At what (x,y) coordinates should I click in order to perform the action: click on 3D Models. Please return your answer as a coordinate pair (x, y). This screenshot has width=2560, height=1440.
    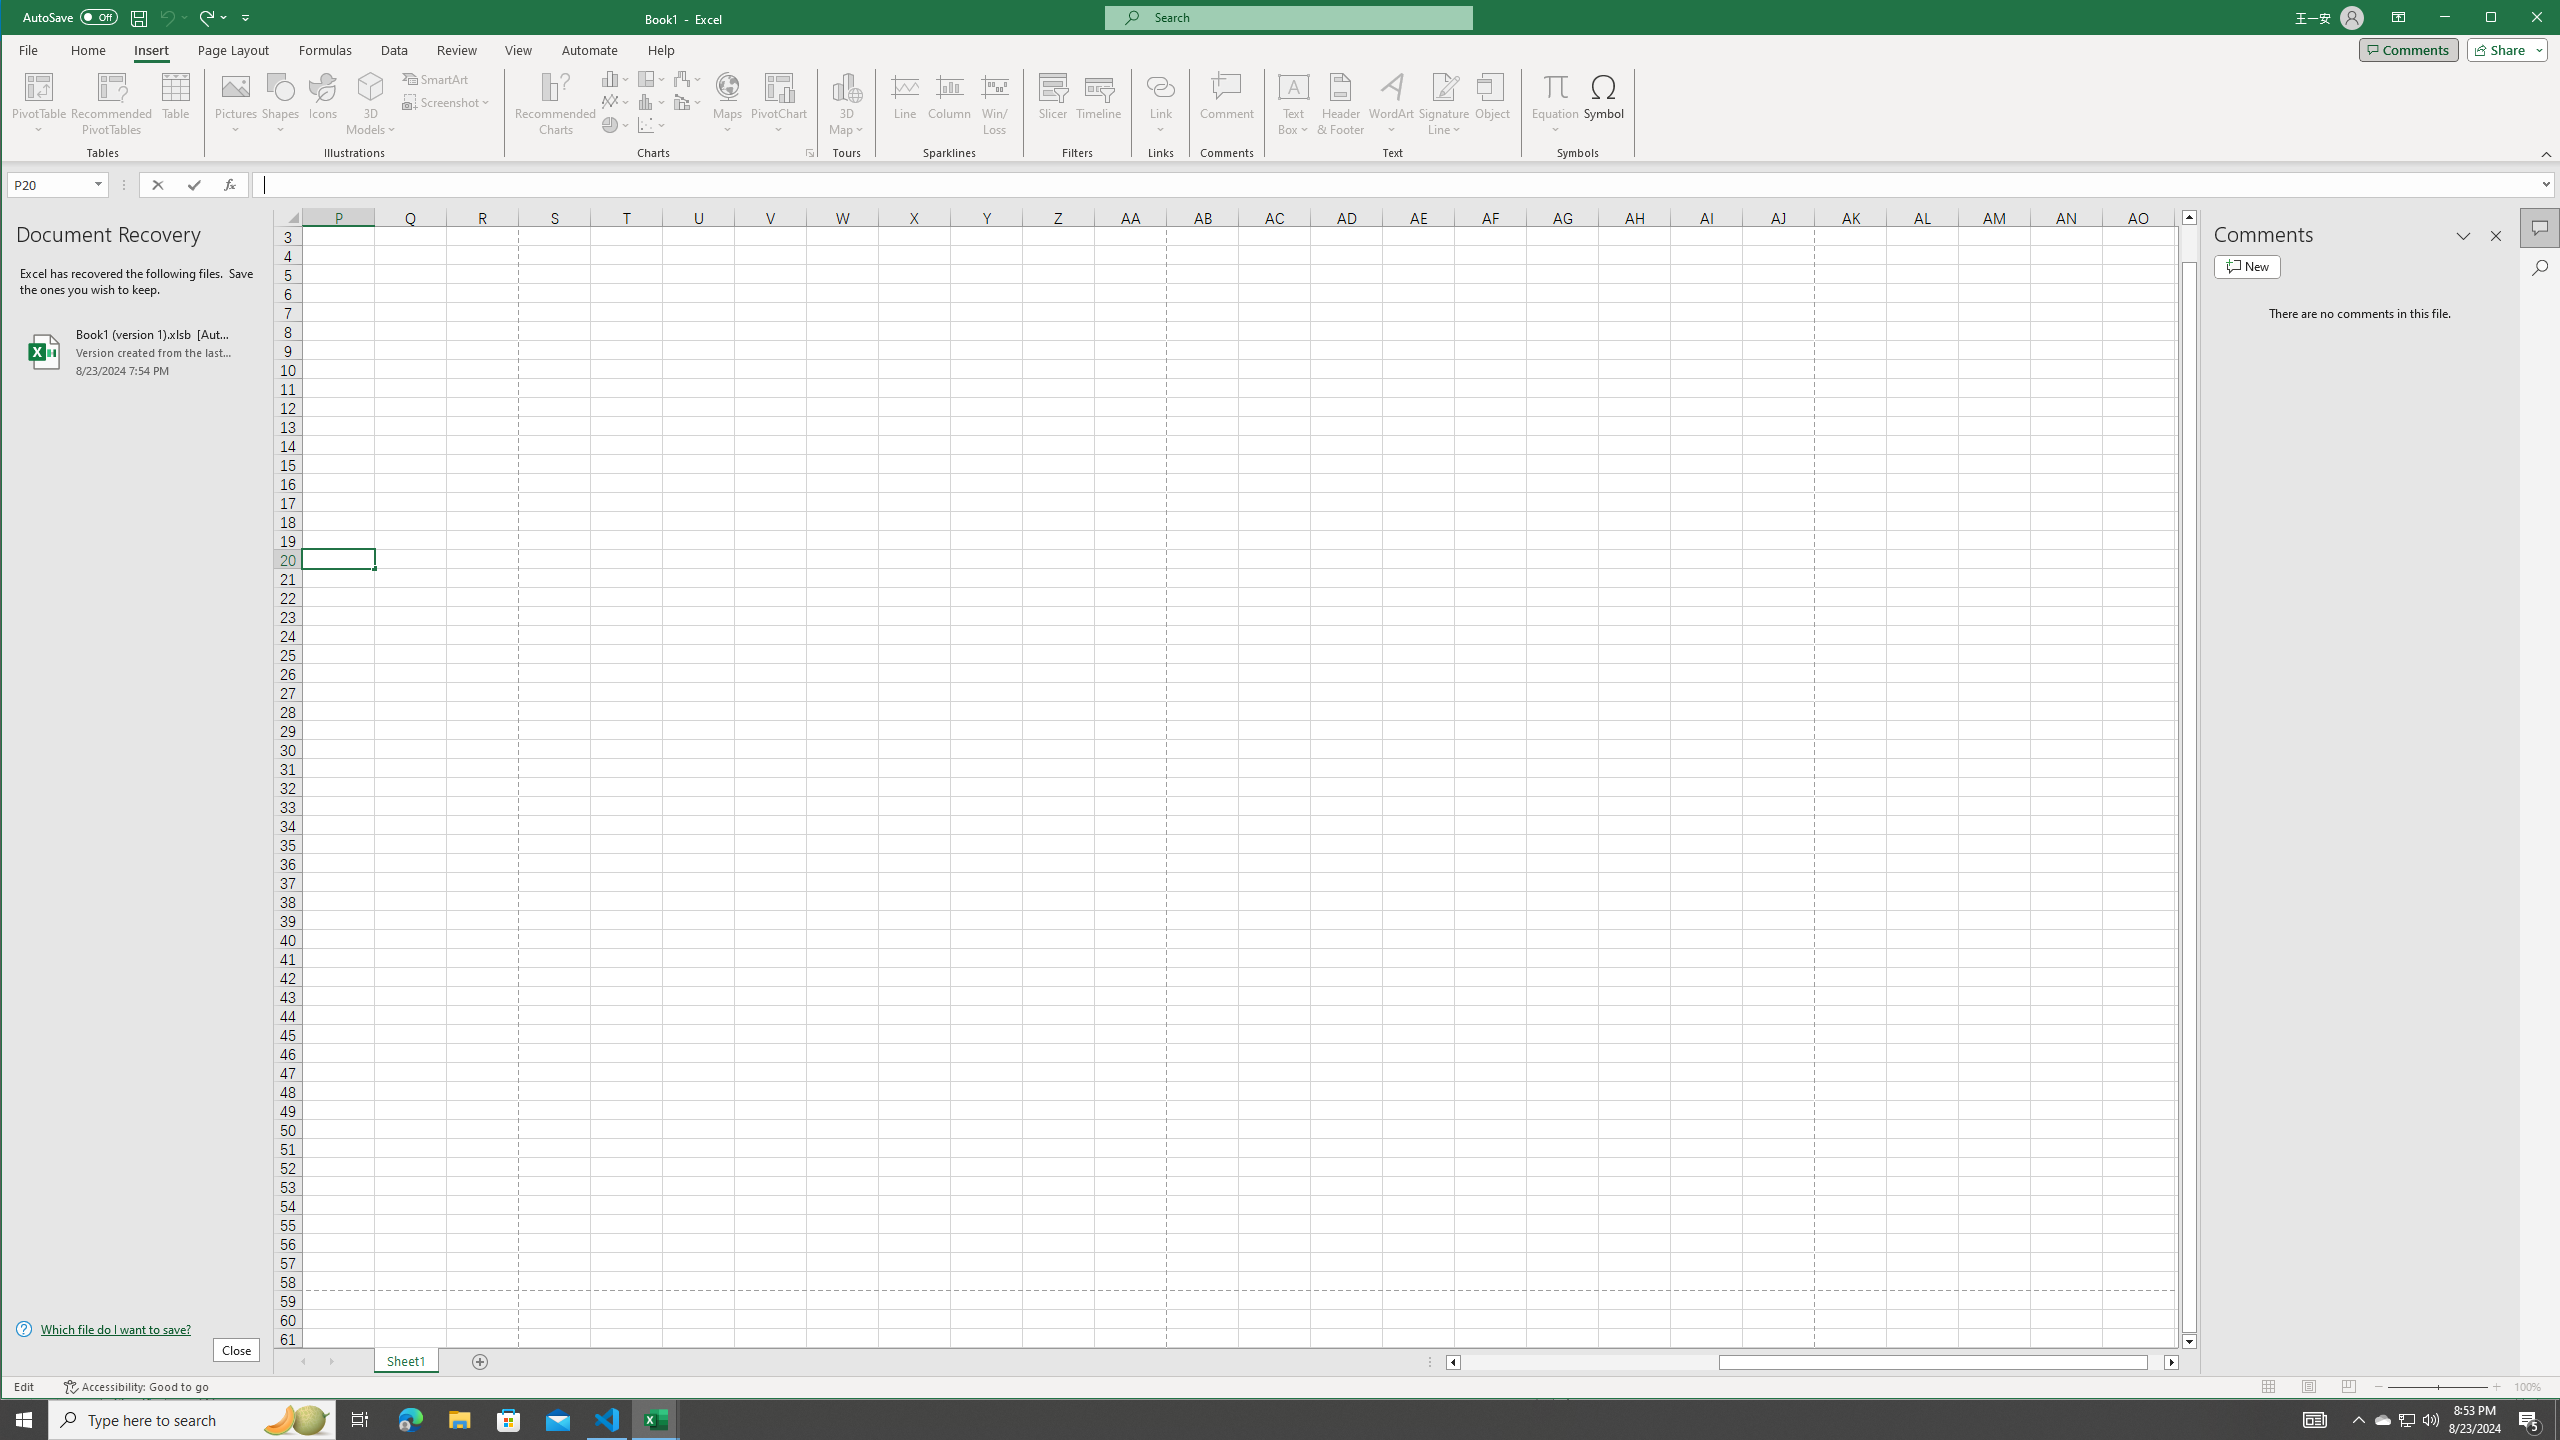
    Looking at the image, I should click on (371, 86).